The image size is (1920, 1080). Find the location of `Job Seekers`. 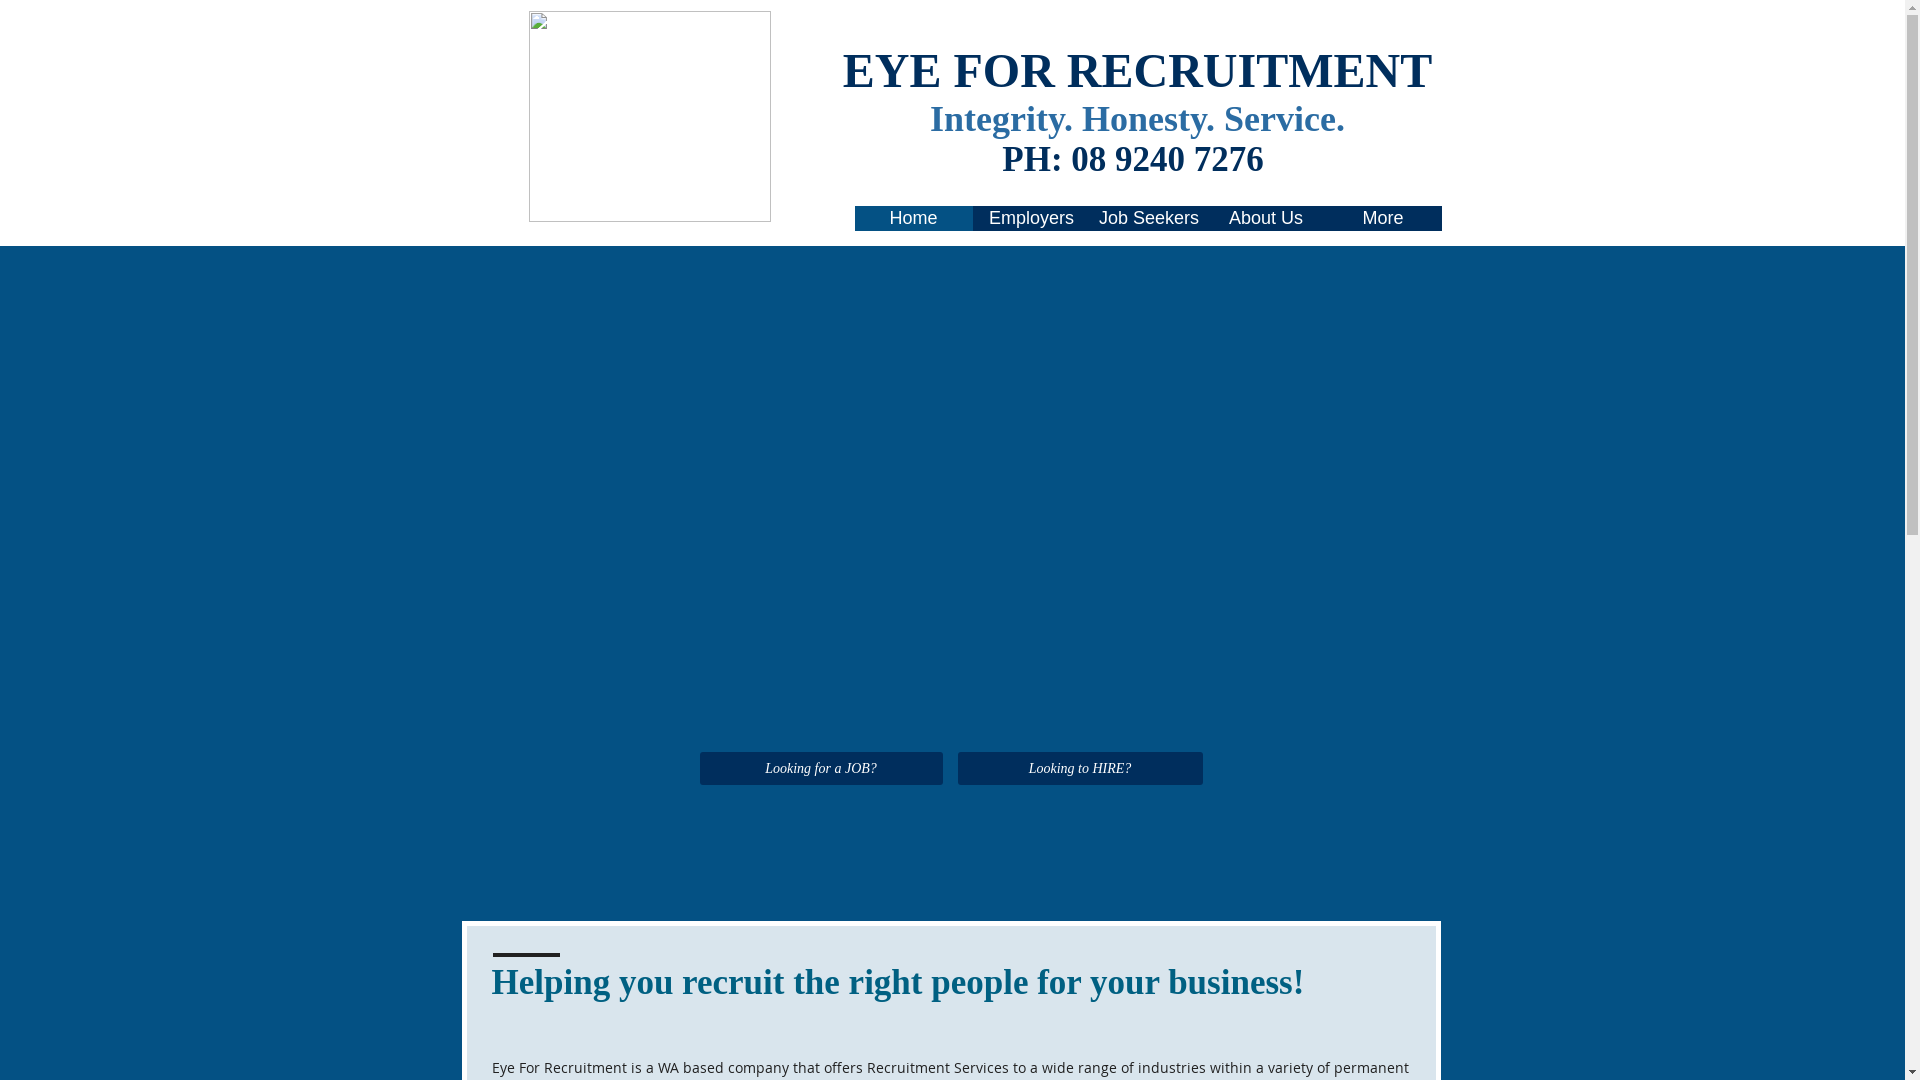

Job Seekers is located at coordinates (1148, 218).